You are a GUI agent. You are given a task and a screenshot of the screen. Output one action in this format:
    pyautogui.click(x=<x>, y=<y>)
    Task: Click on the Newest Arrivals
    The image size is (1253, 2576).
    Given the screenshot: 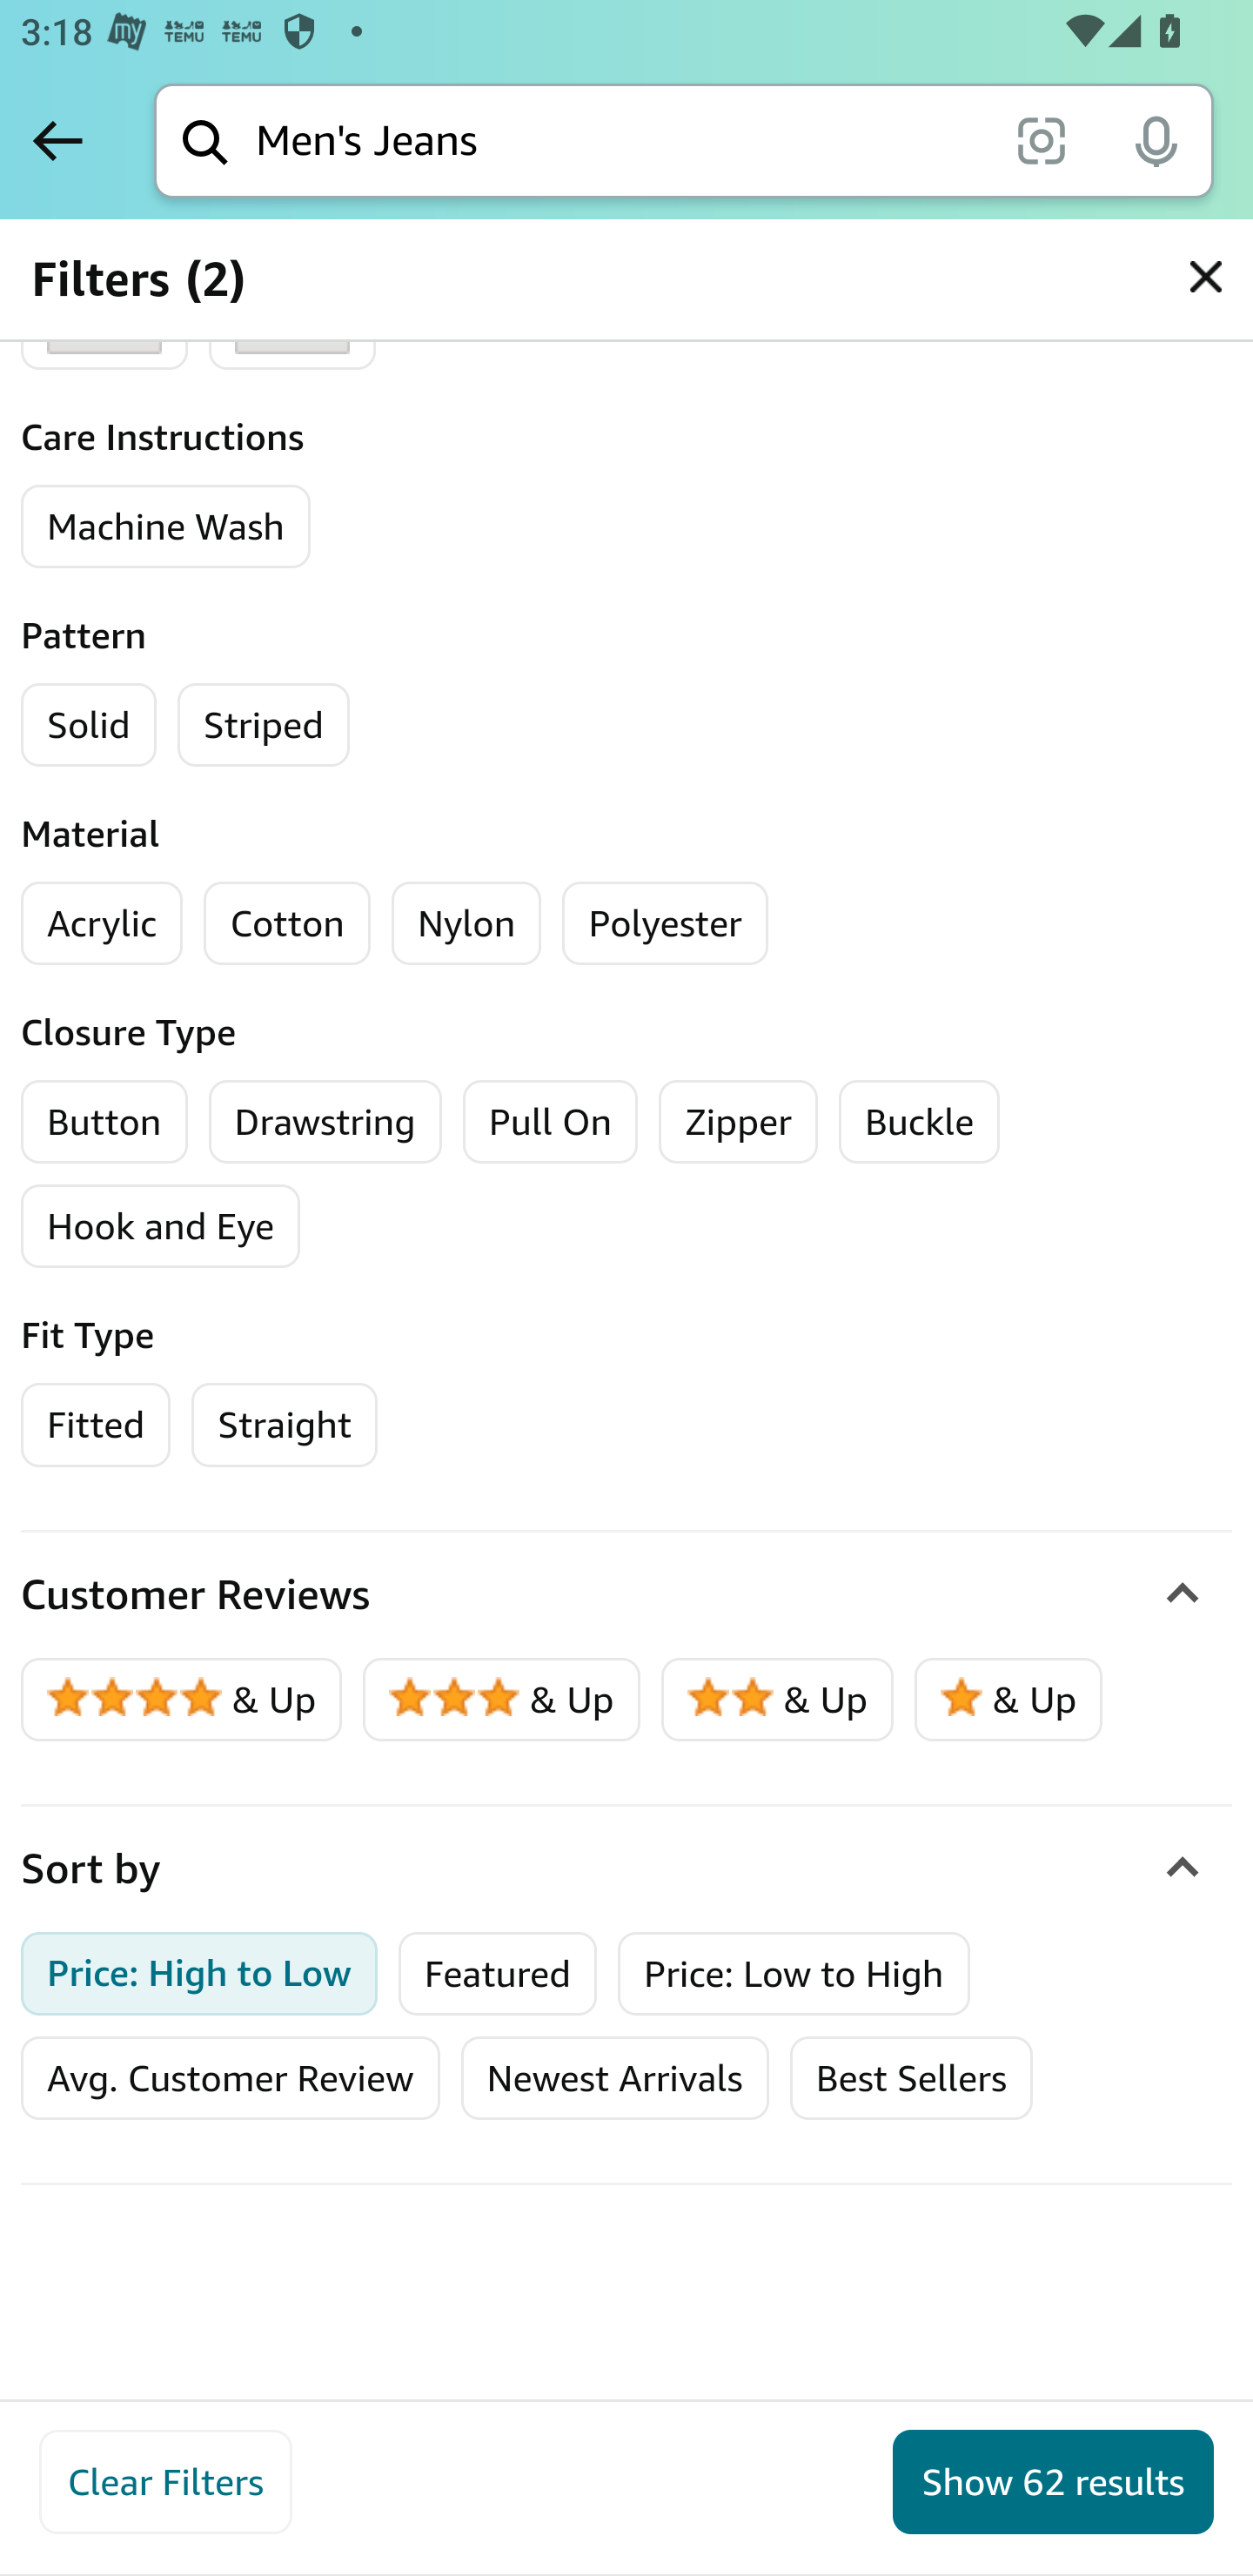 What is the action you would take?
    pyautogui.click(x=614, y=2078)
    